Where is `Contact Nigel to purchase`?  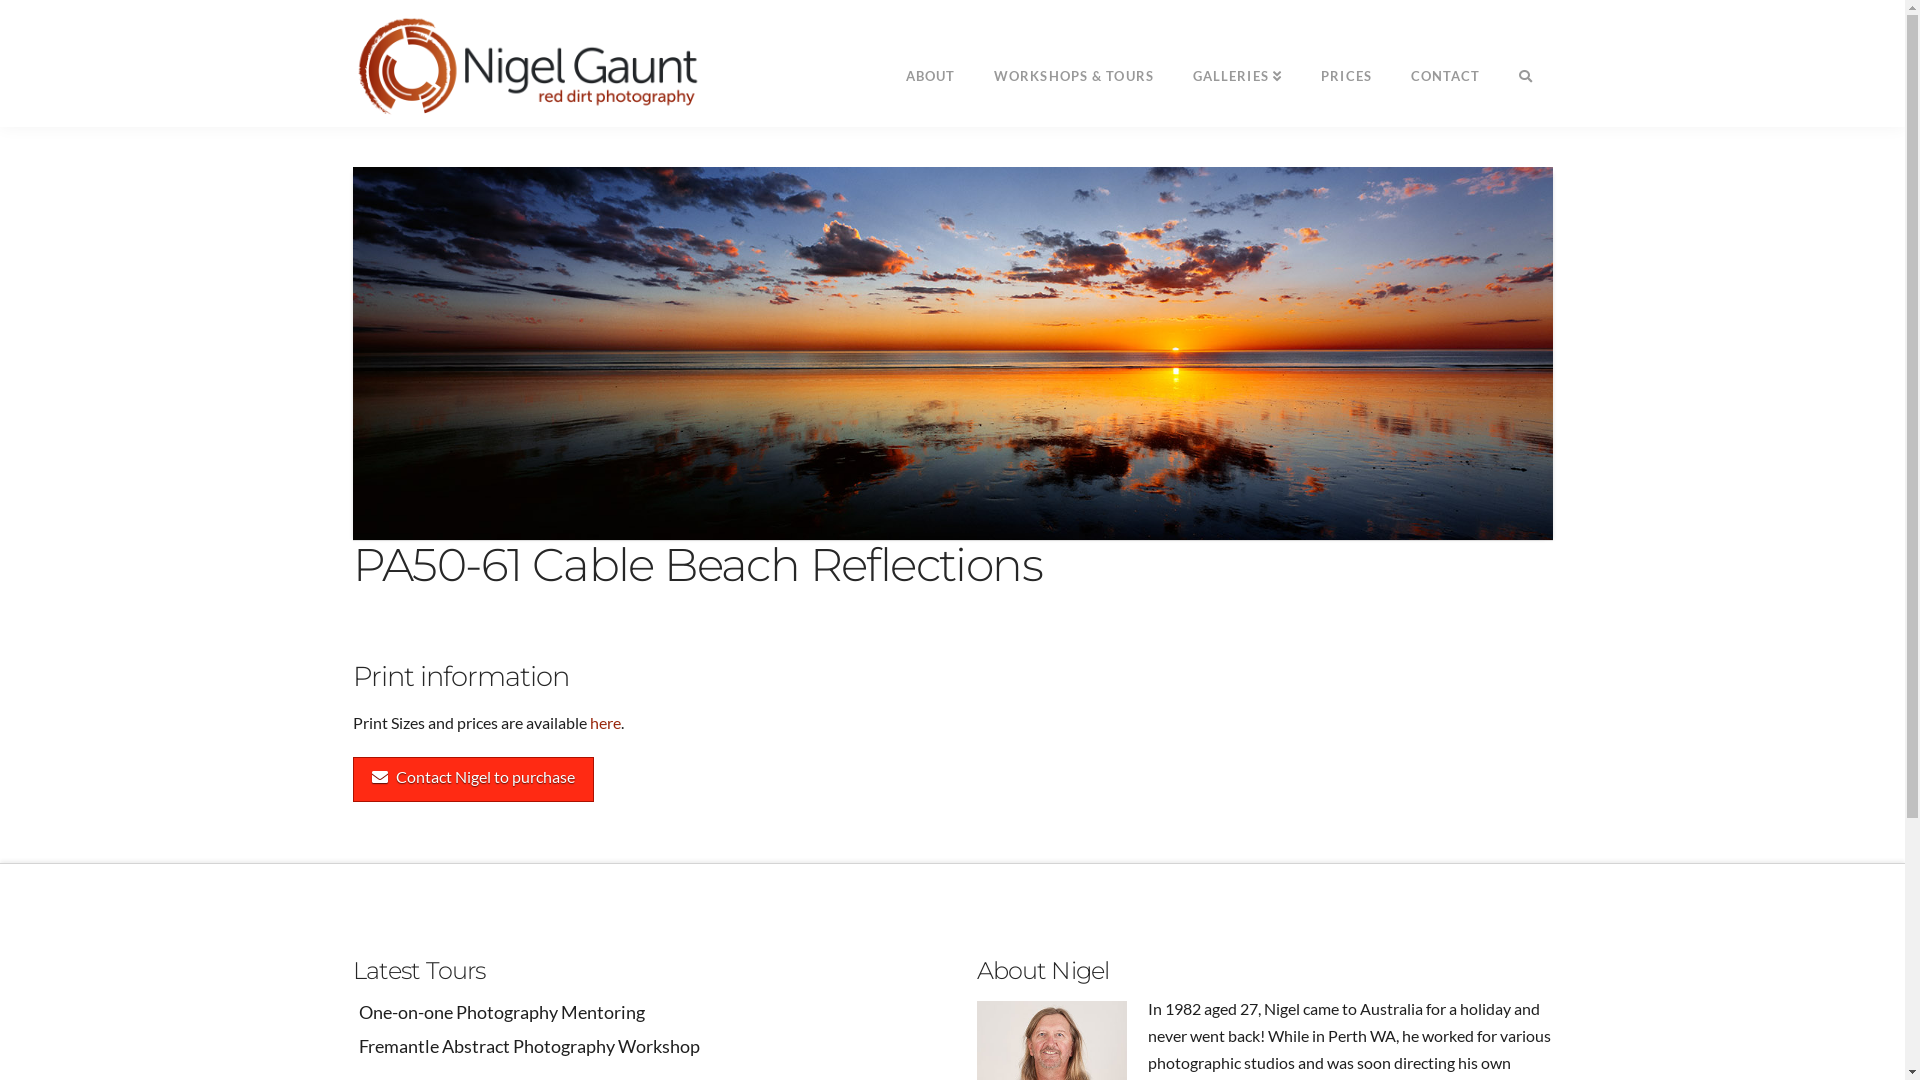
Contact Nigel to purchase is located at coordinates (472, 780).